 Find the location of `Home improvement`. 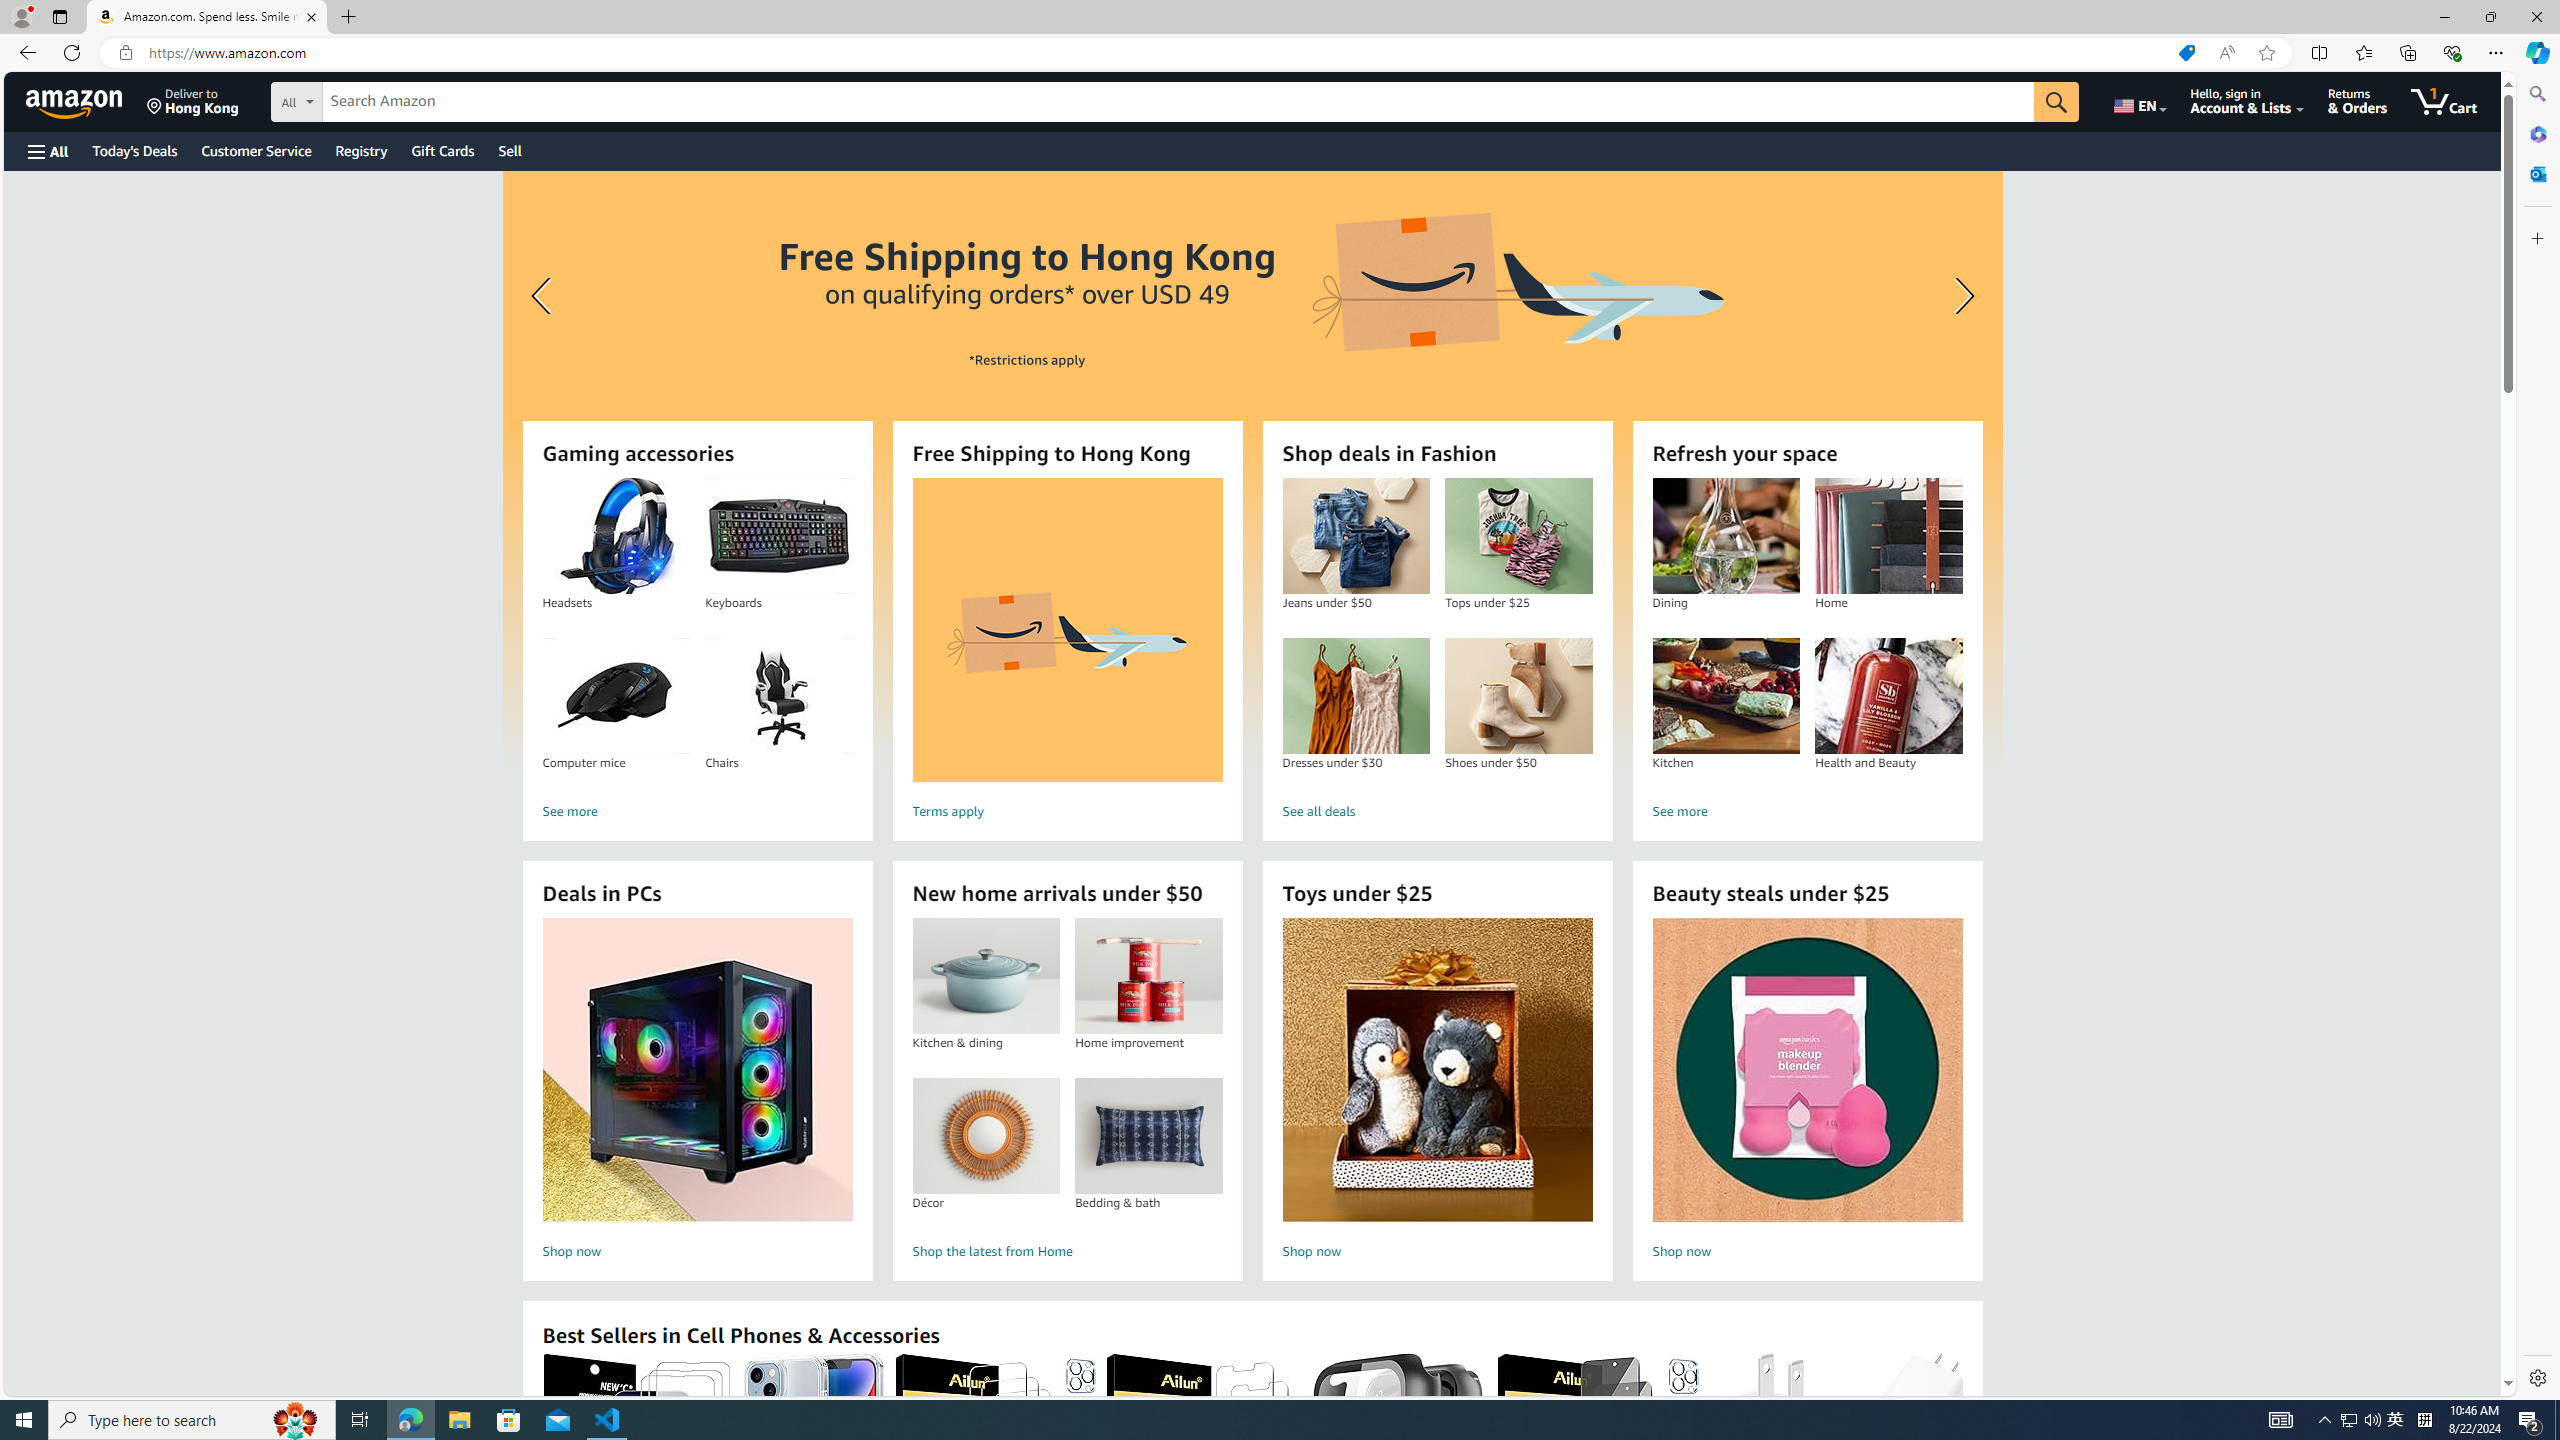

Home improvement is located at coordinates (1148, 976).